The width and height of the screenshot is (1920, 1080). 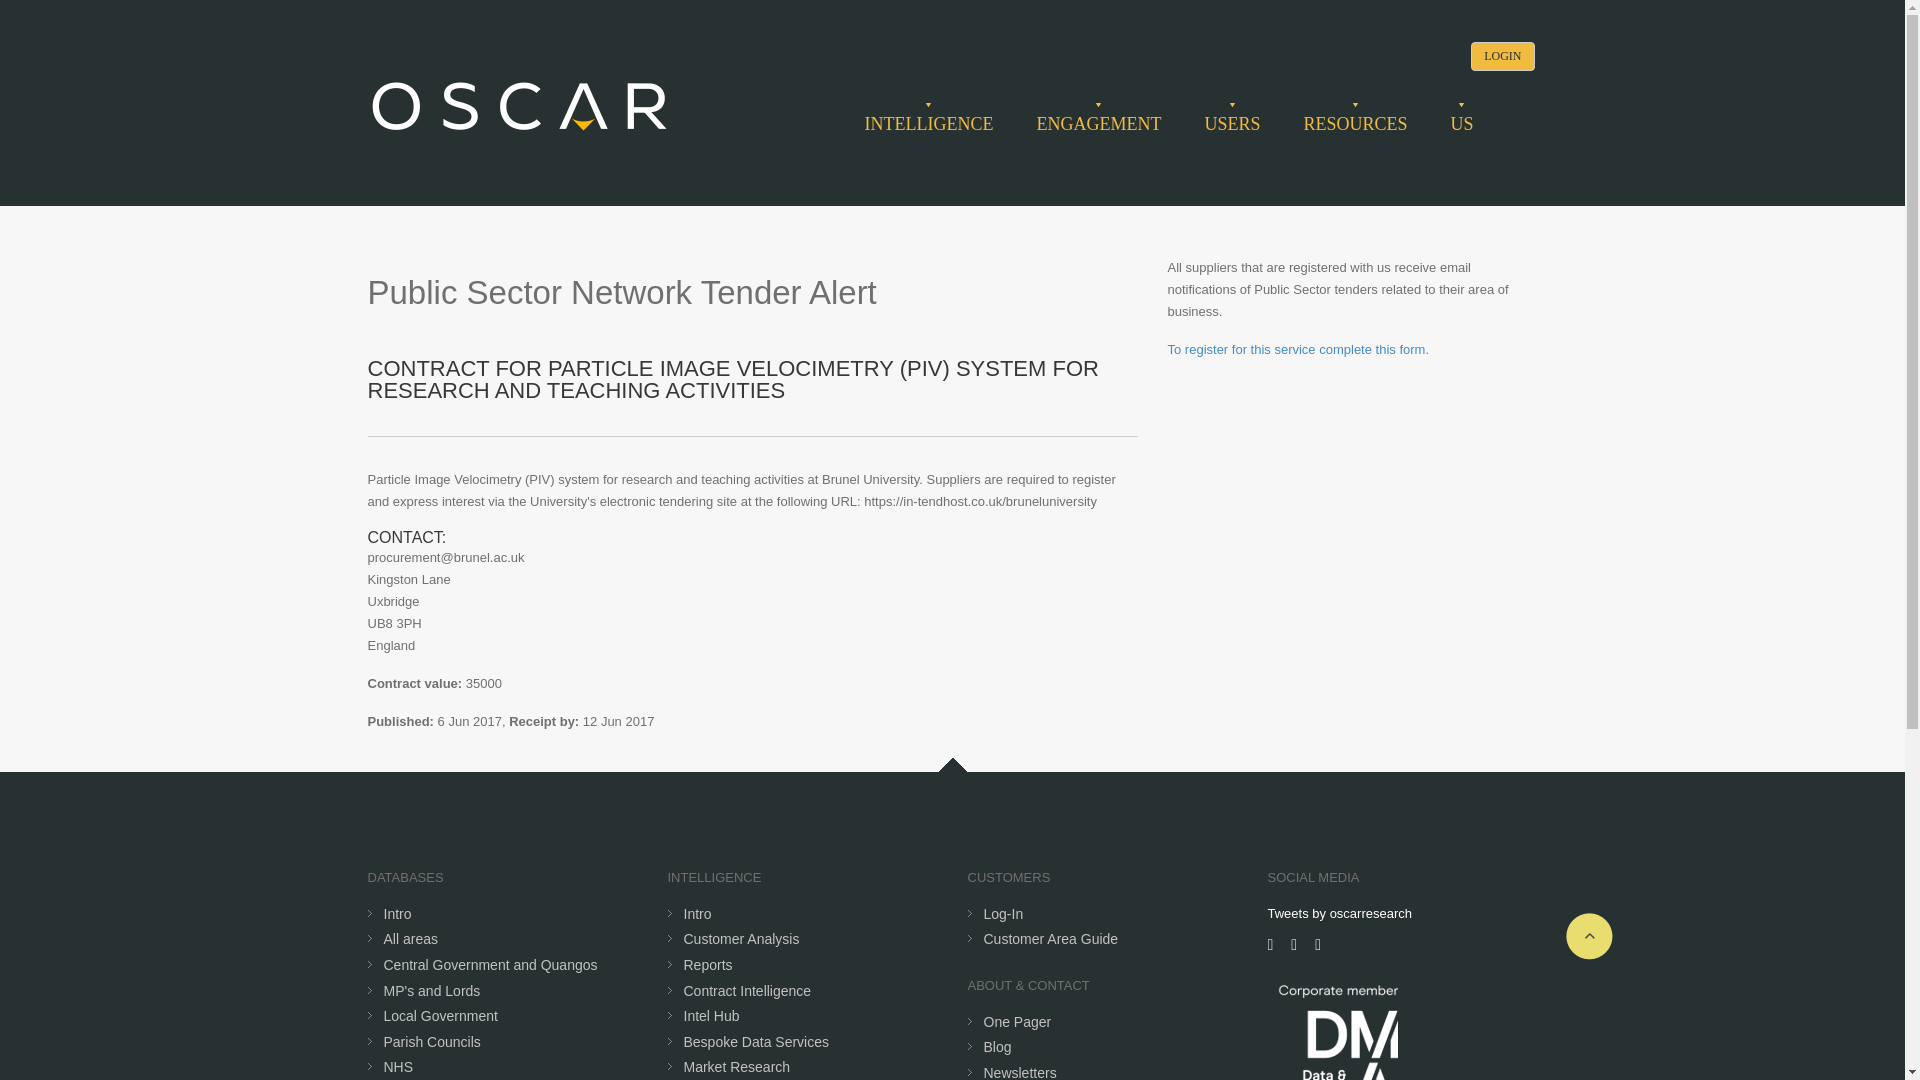 What do you see at coordinates (432, 1041) in the screenshot?
I see `Parish Councils` at bounding box center [432, 1041].